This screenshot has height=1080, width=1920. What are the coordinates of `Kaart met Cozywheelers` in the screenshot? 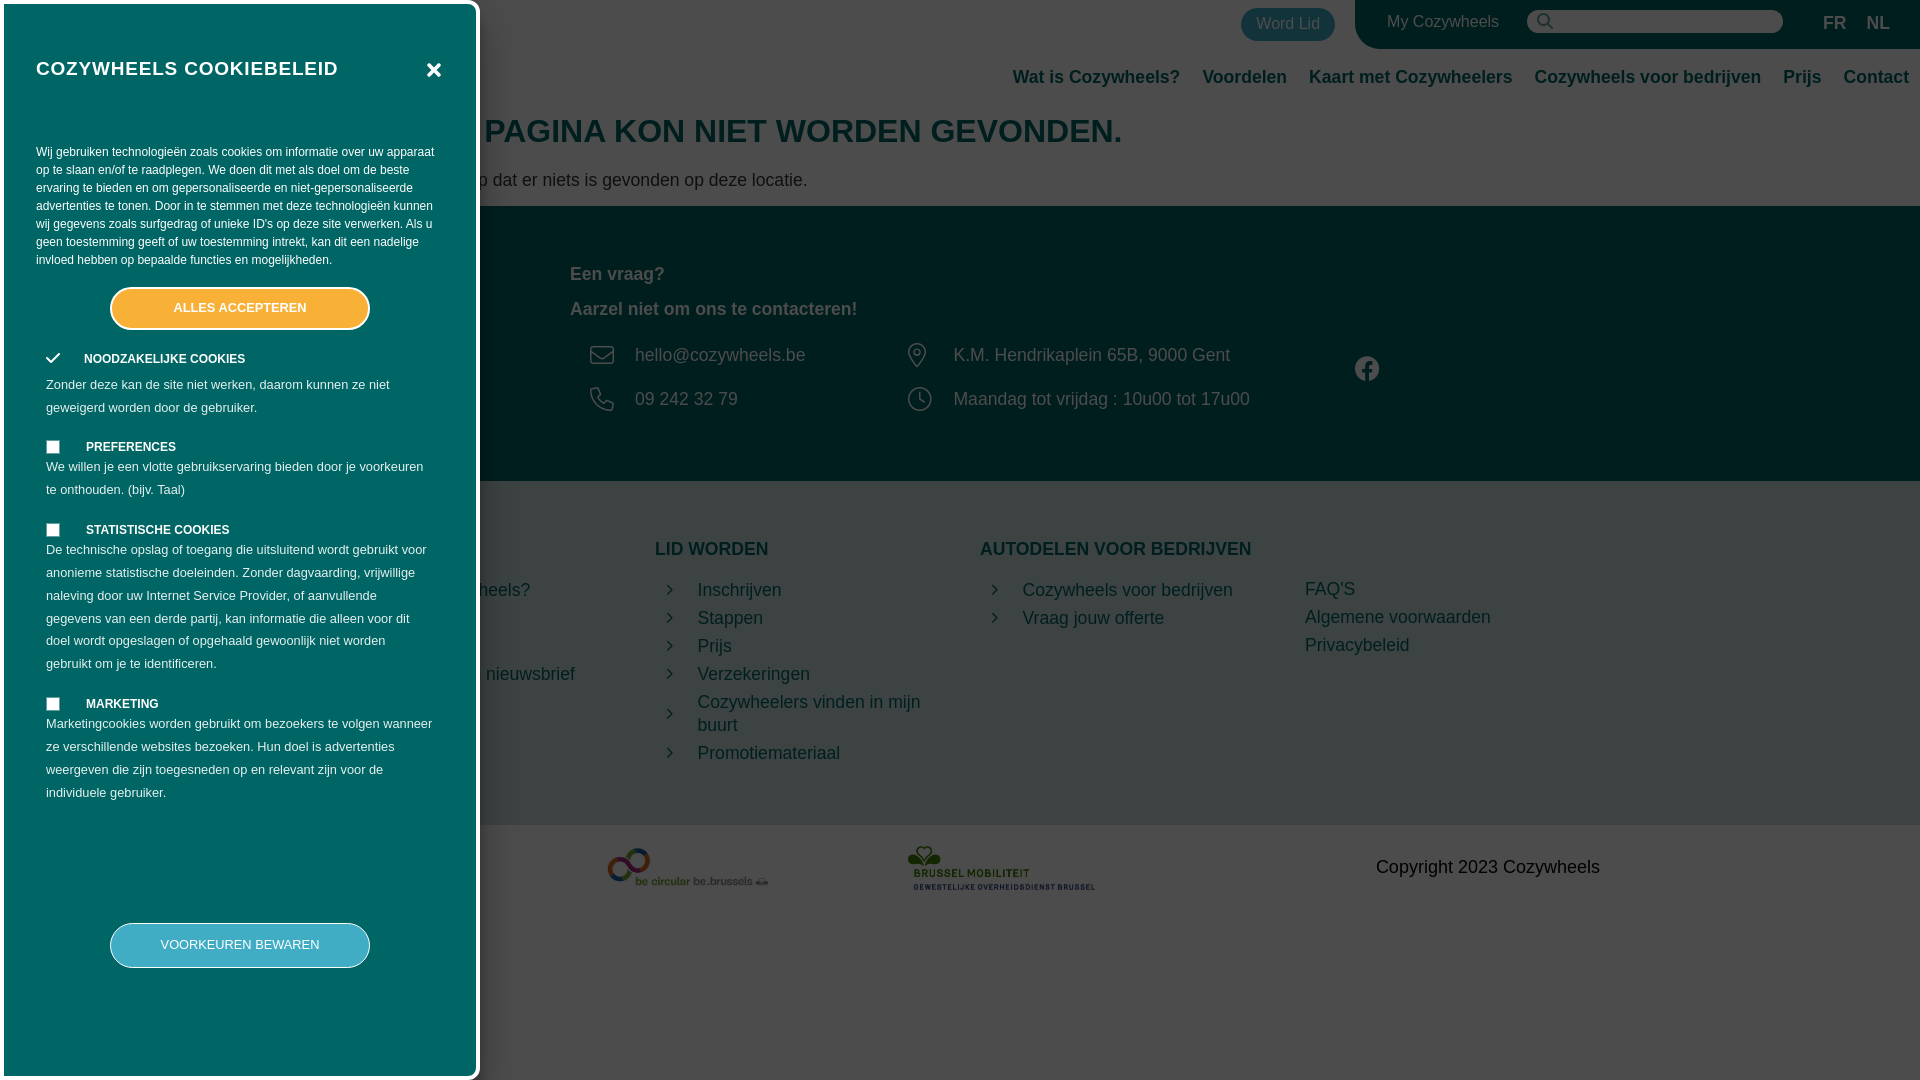 It's located at (1410, 77).